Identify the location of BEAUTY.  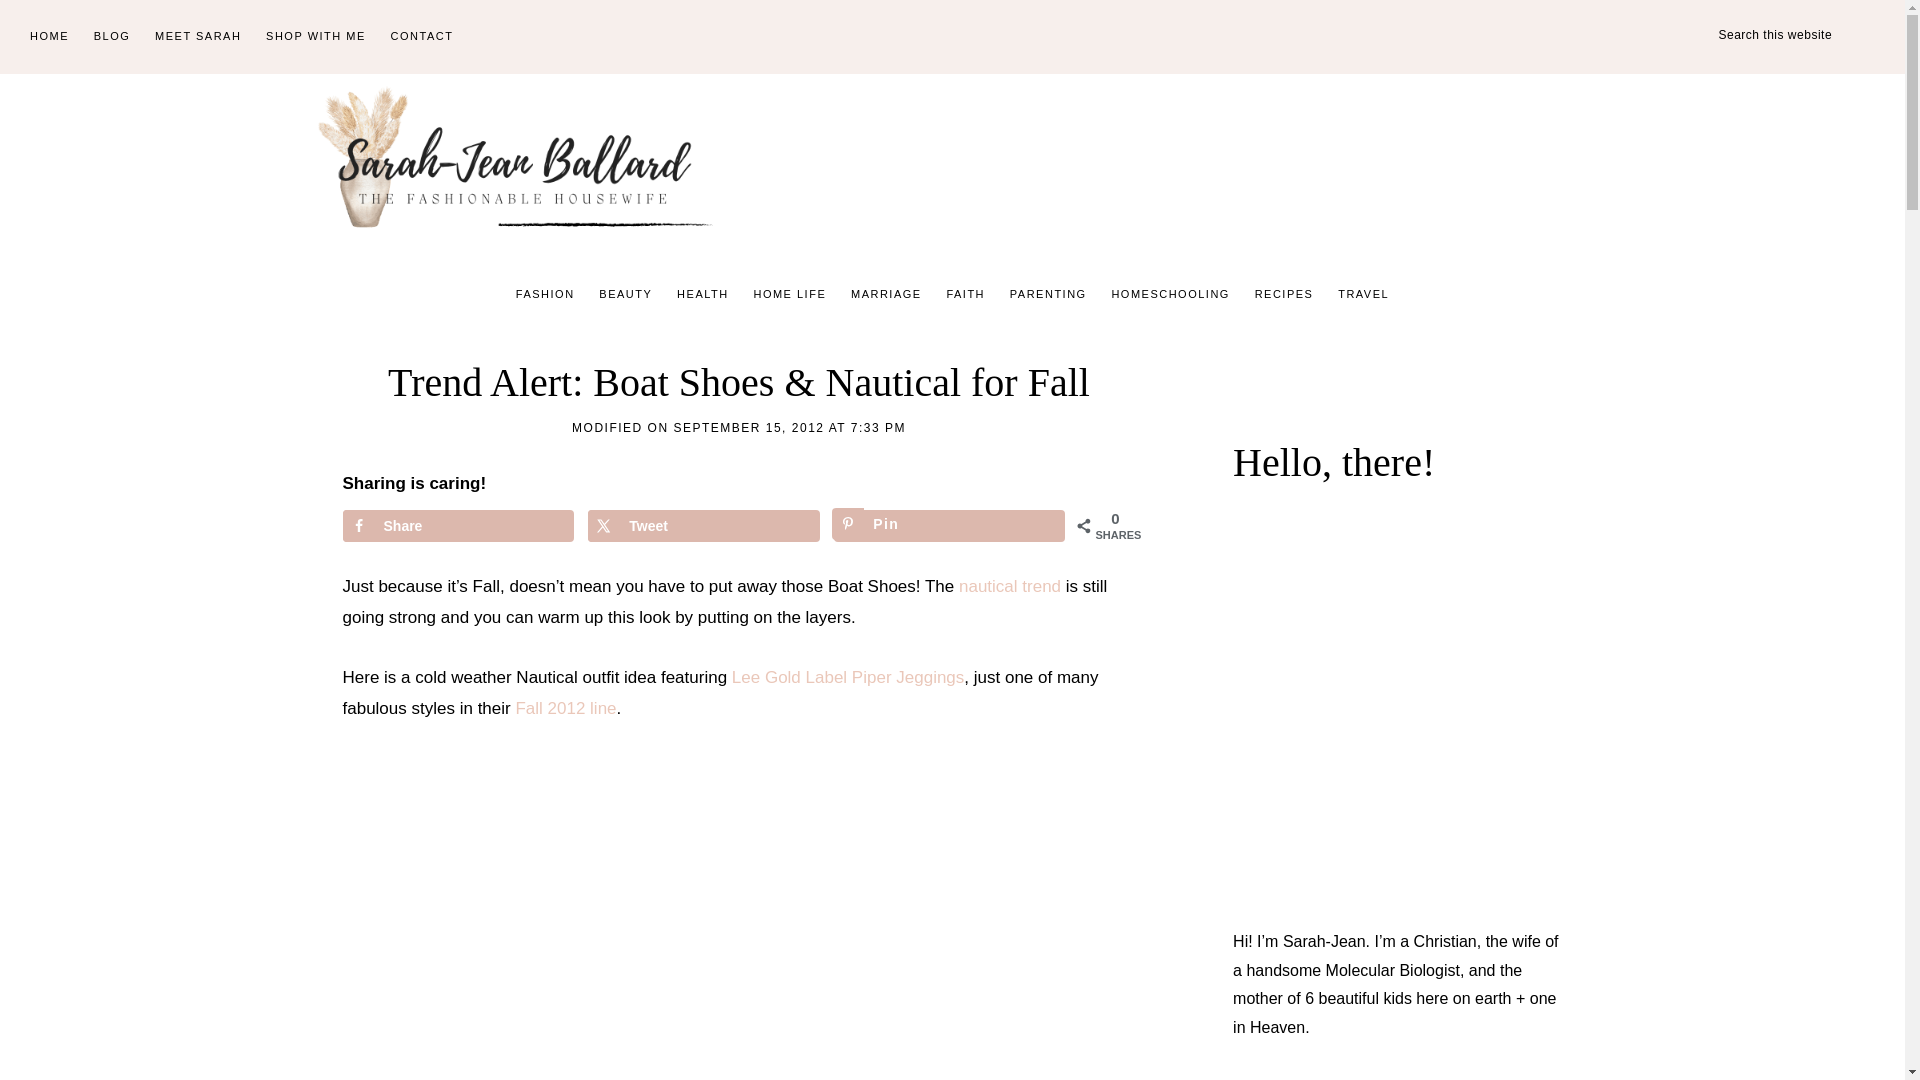
(626, 294).